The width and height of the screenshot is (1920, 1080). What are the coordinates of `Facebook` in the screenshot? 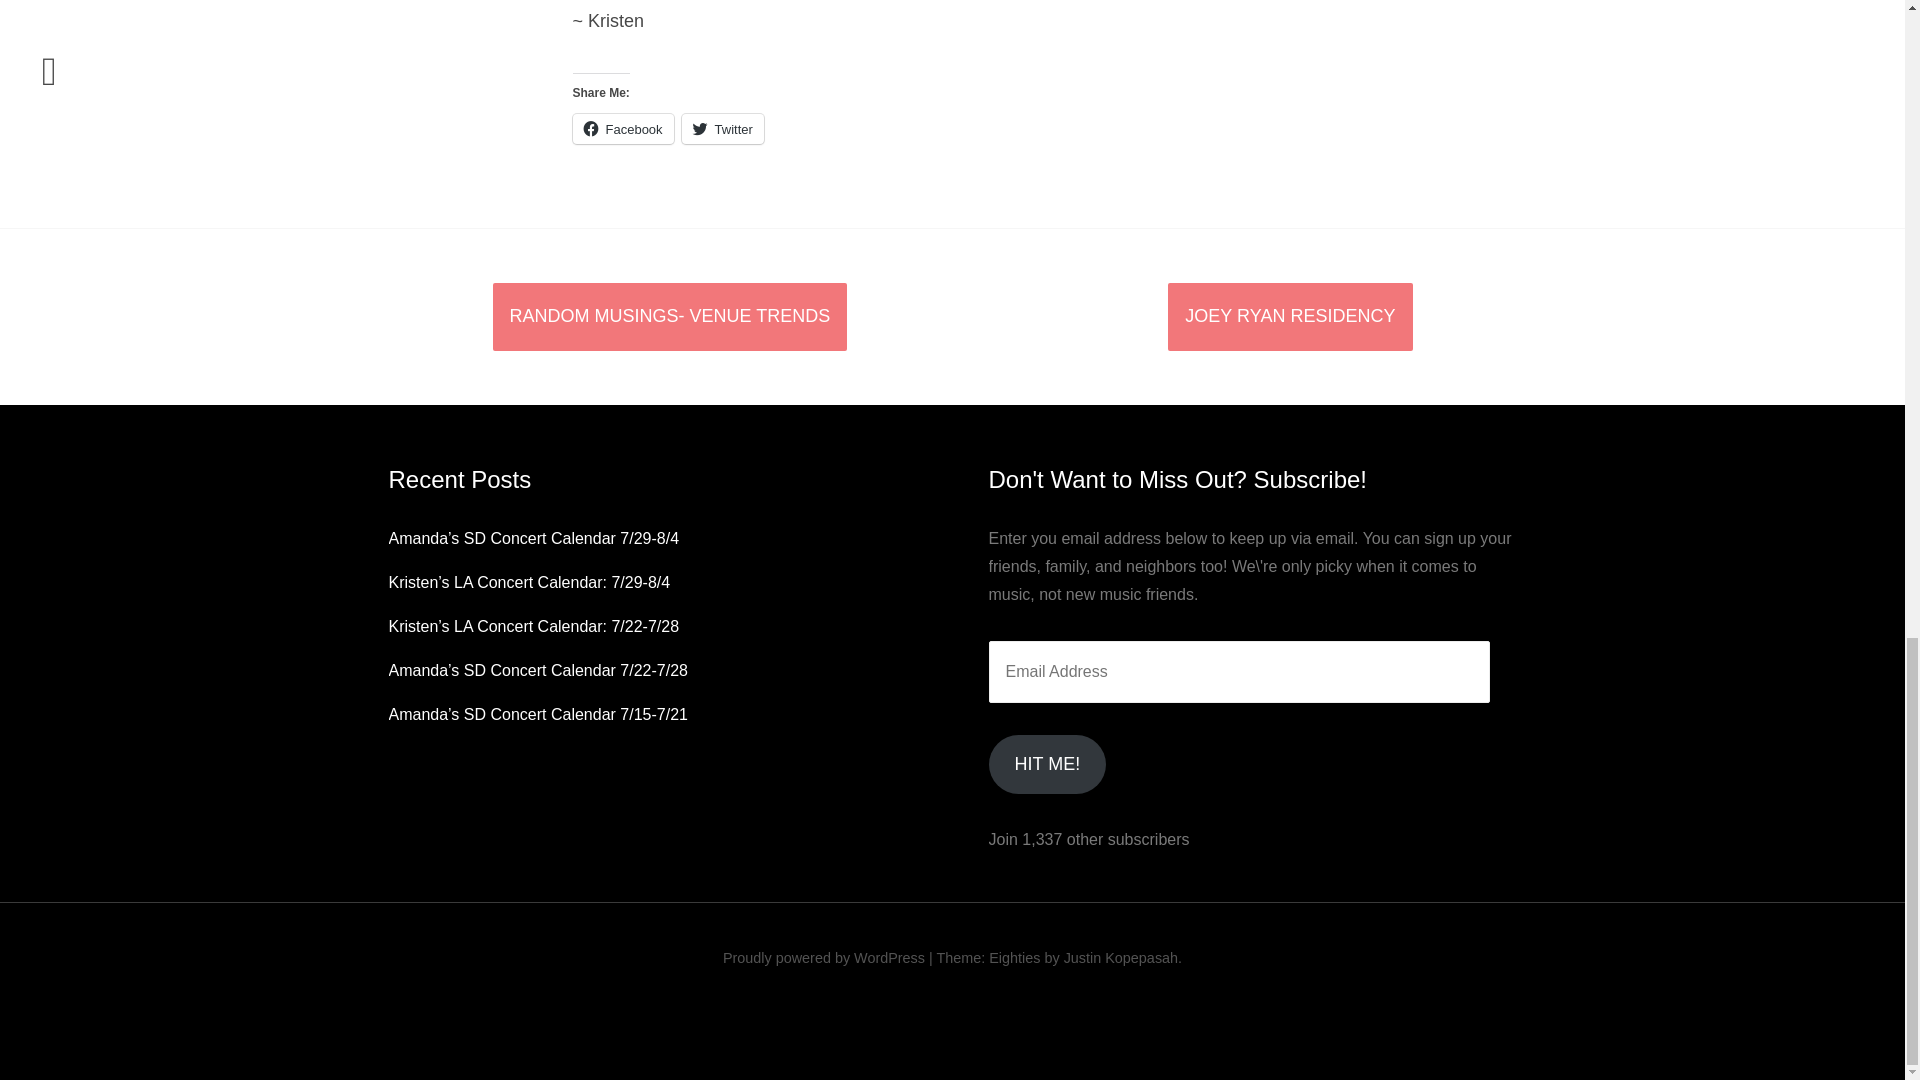 It's located at (622, 128).